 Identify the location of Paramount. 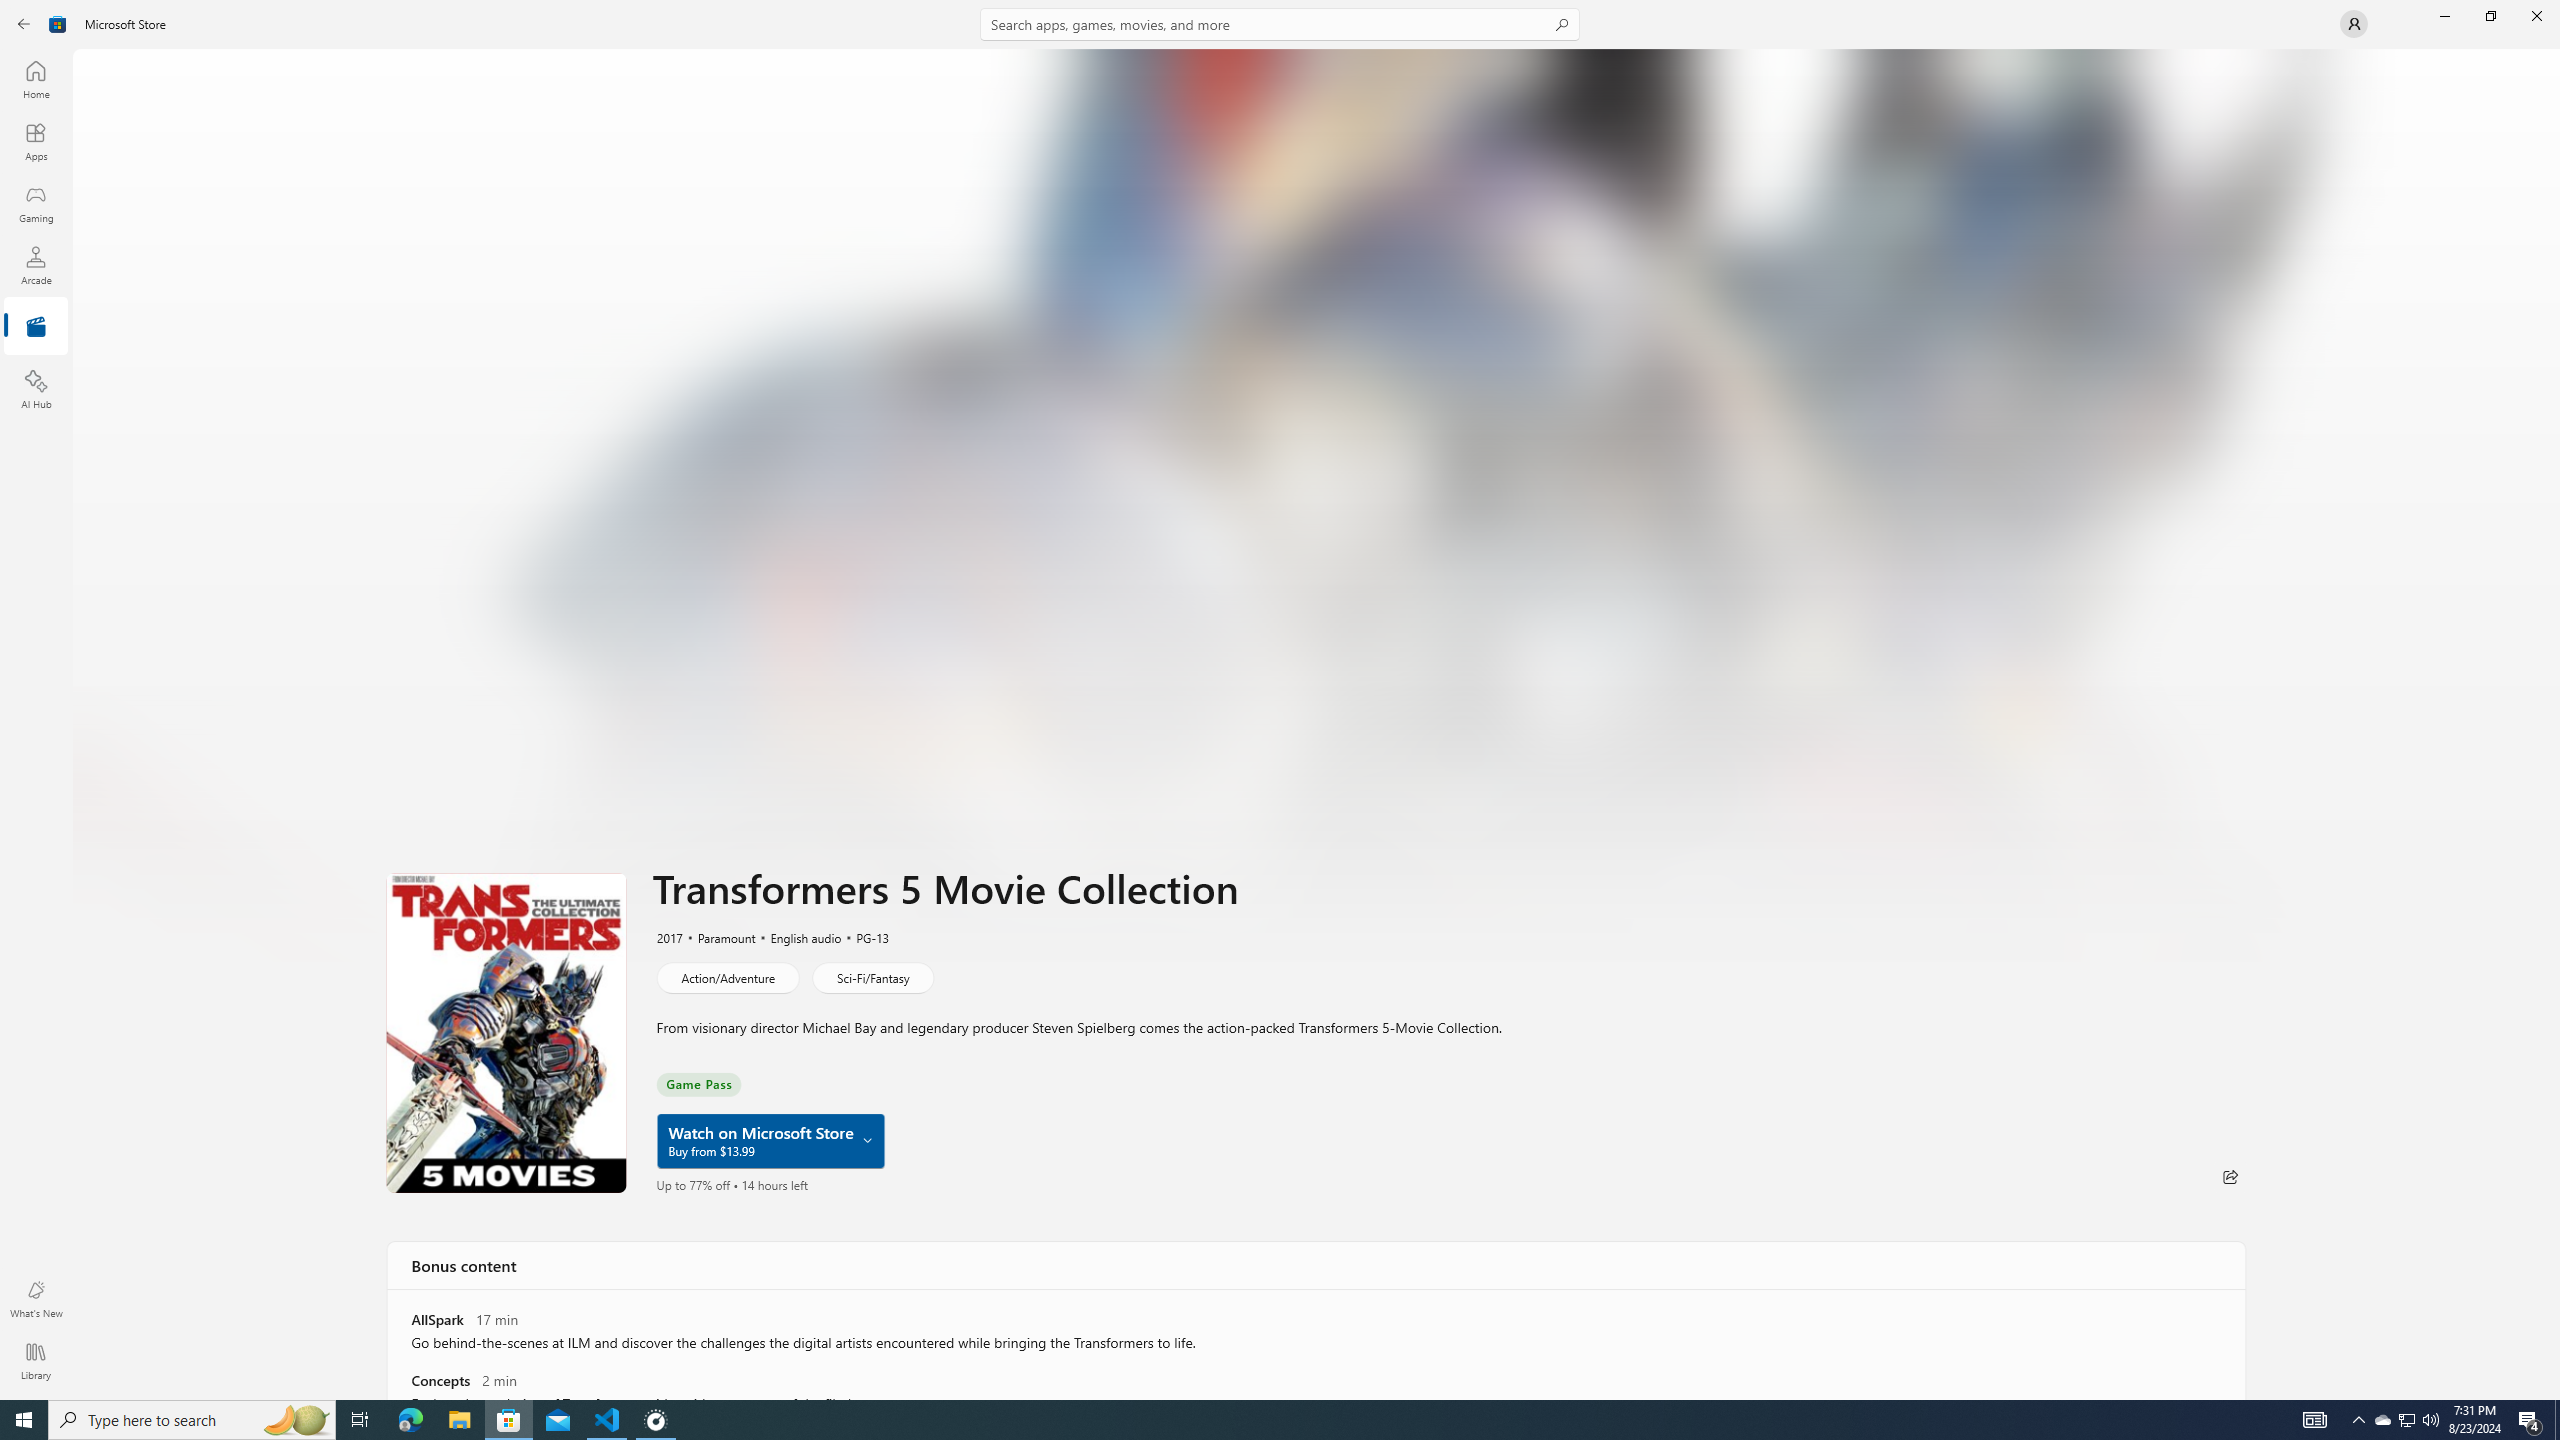
(718, 937).